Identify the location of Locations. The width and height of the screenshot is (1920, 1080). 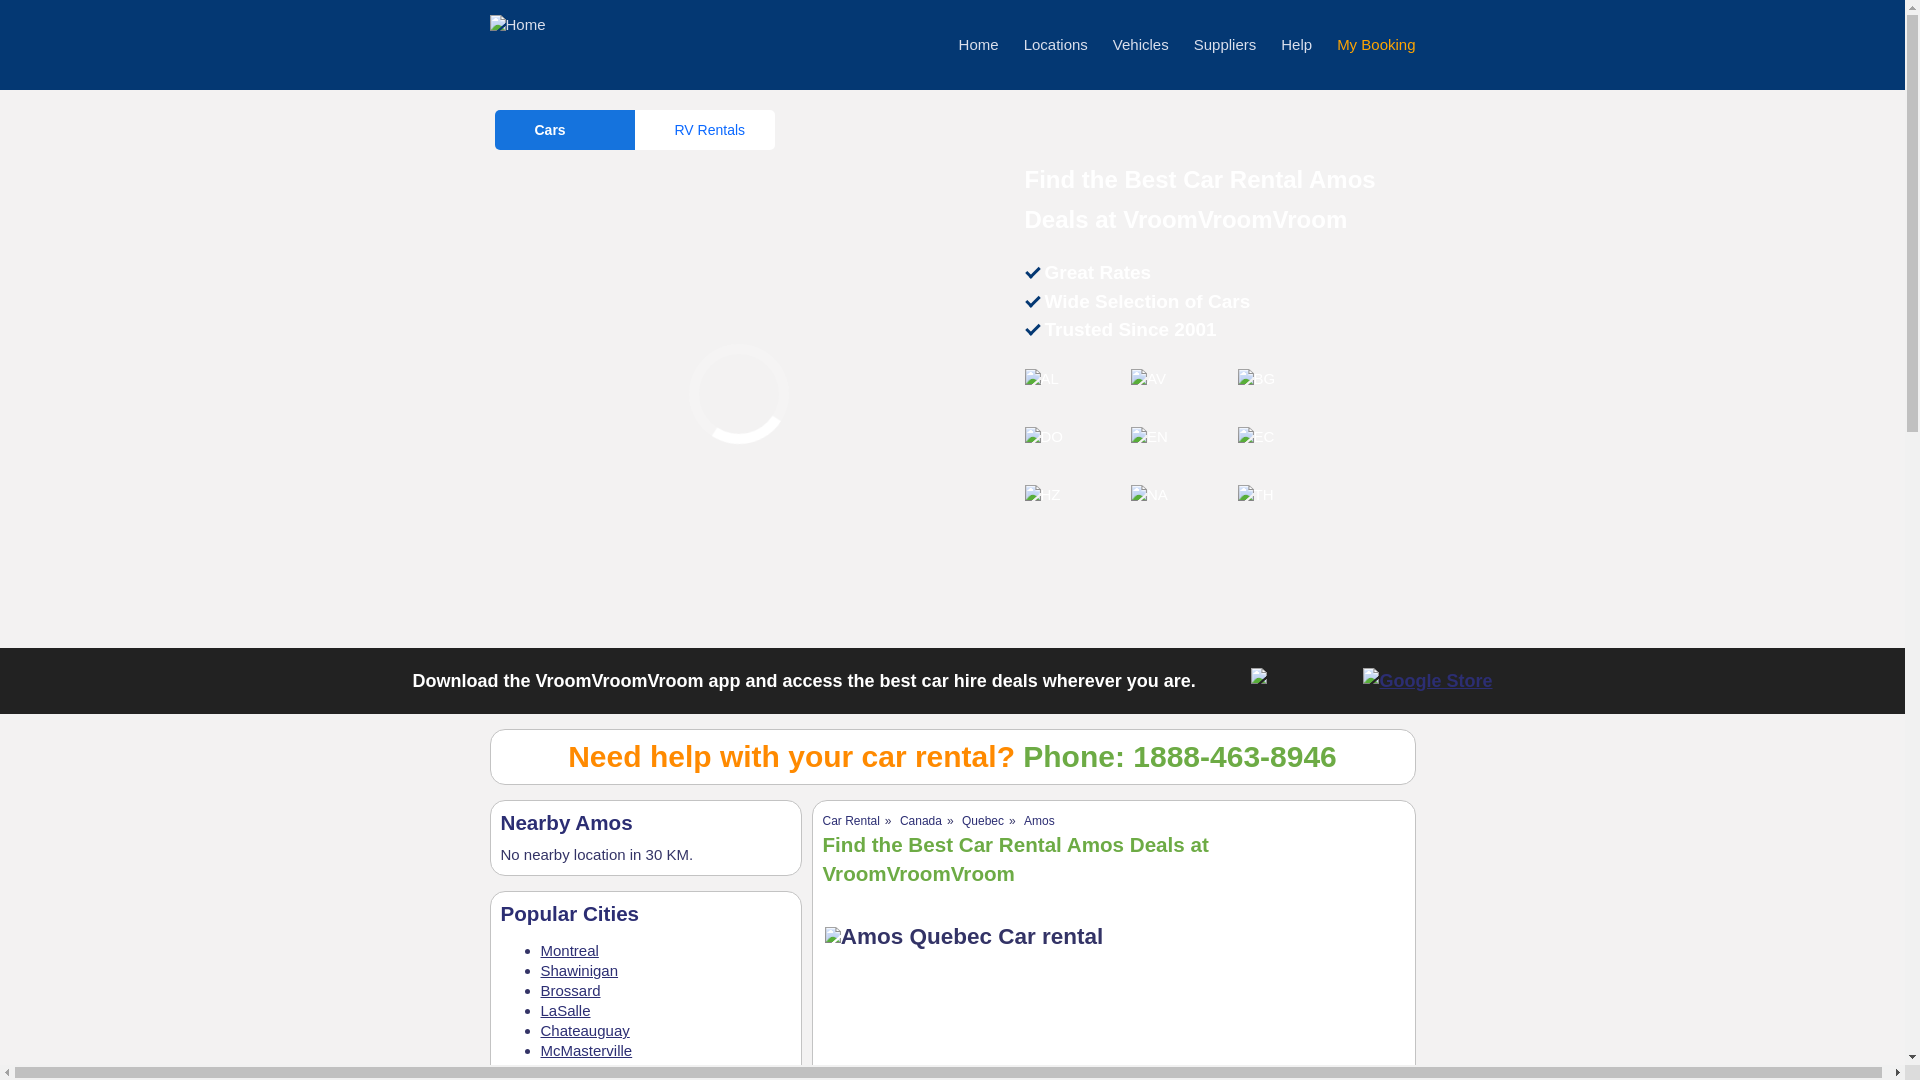
(1056, 44).